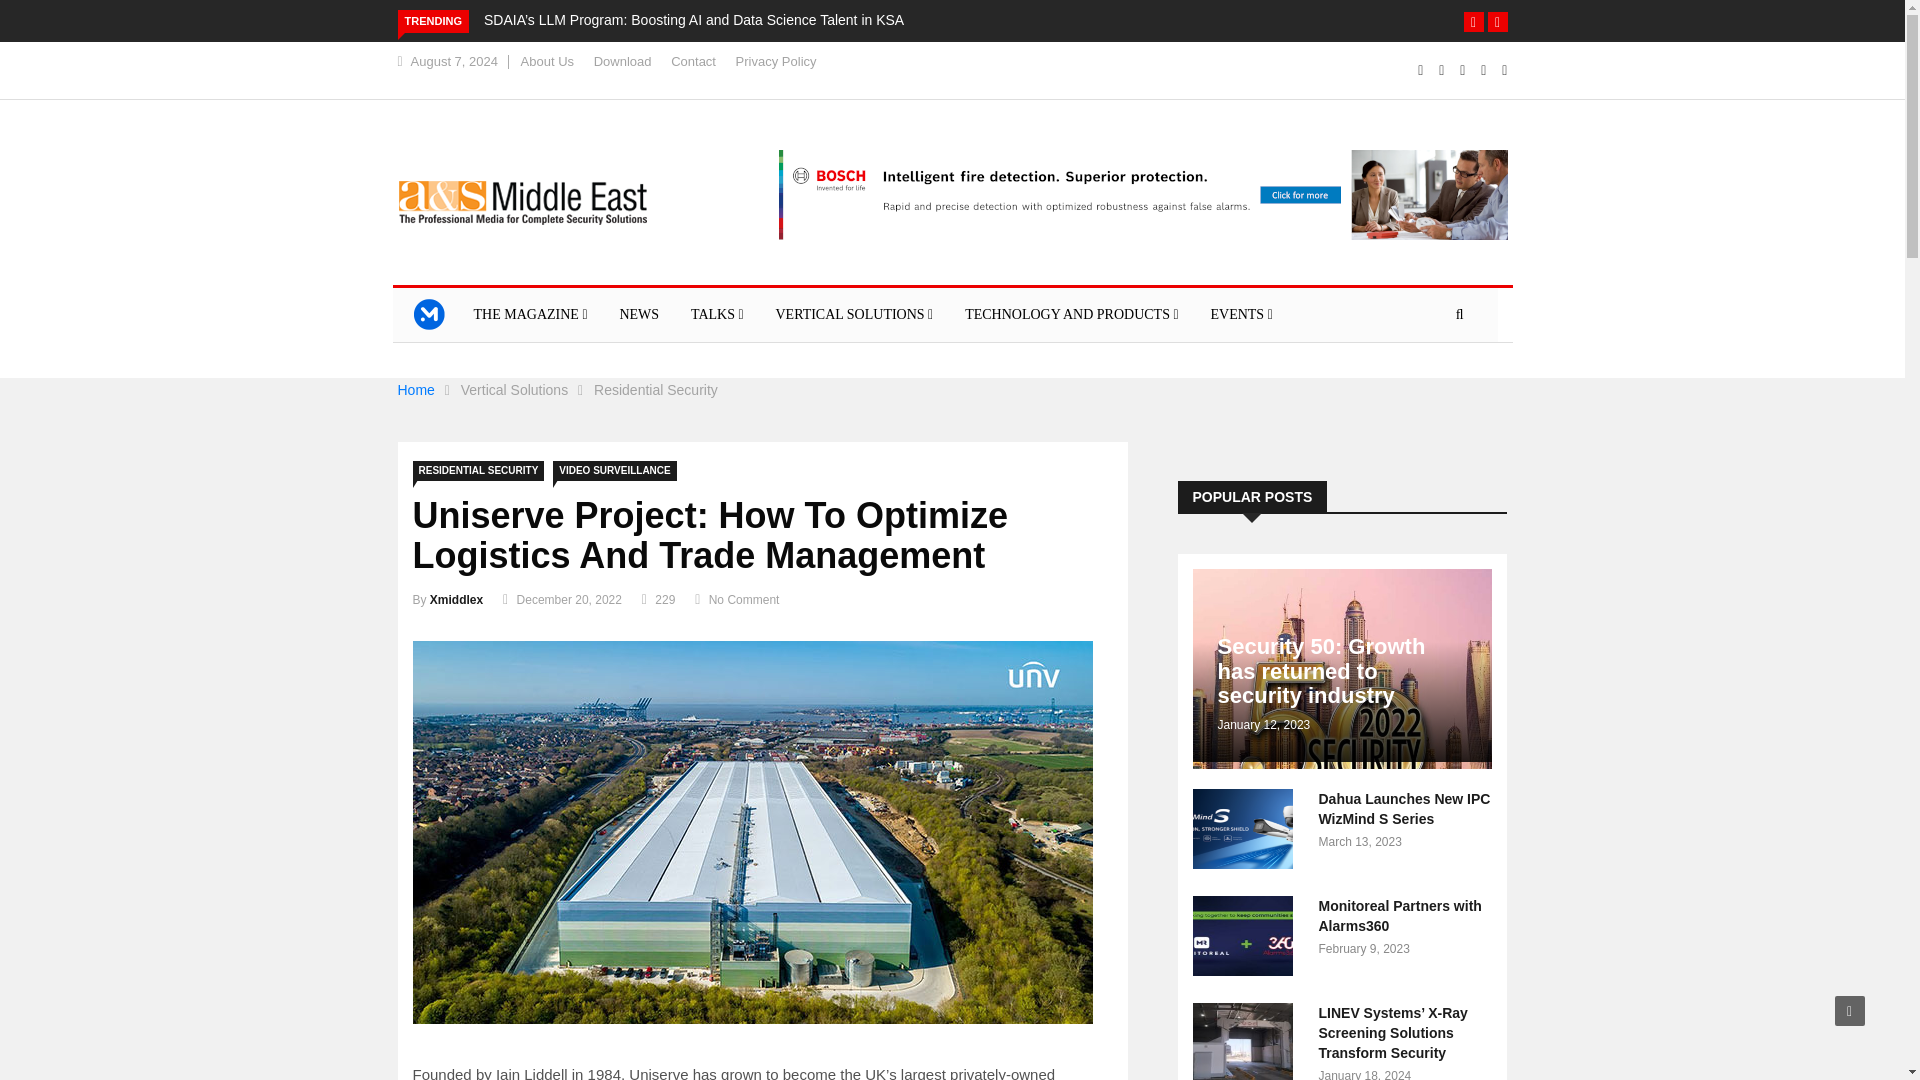  What do you see at coordinates (718, 315) in the screenshot?
I see `TALKS` at bounding box center [718, 315].